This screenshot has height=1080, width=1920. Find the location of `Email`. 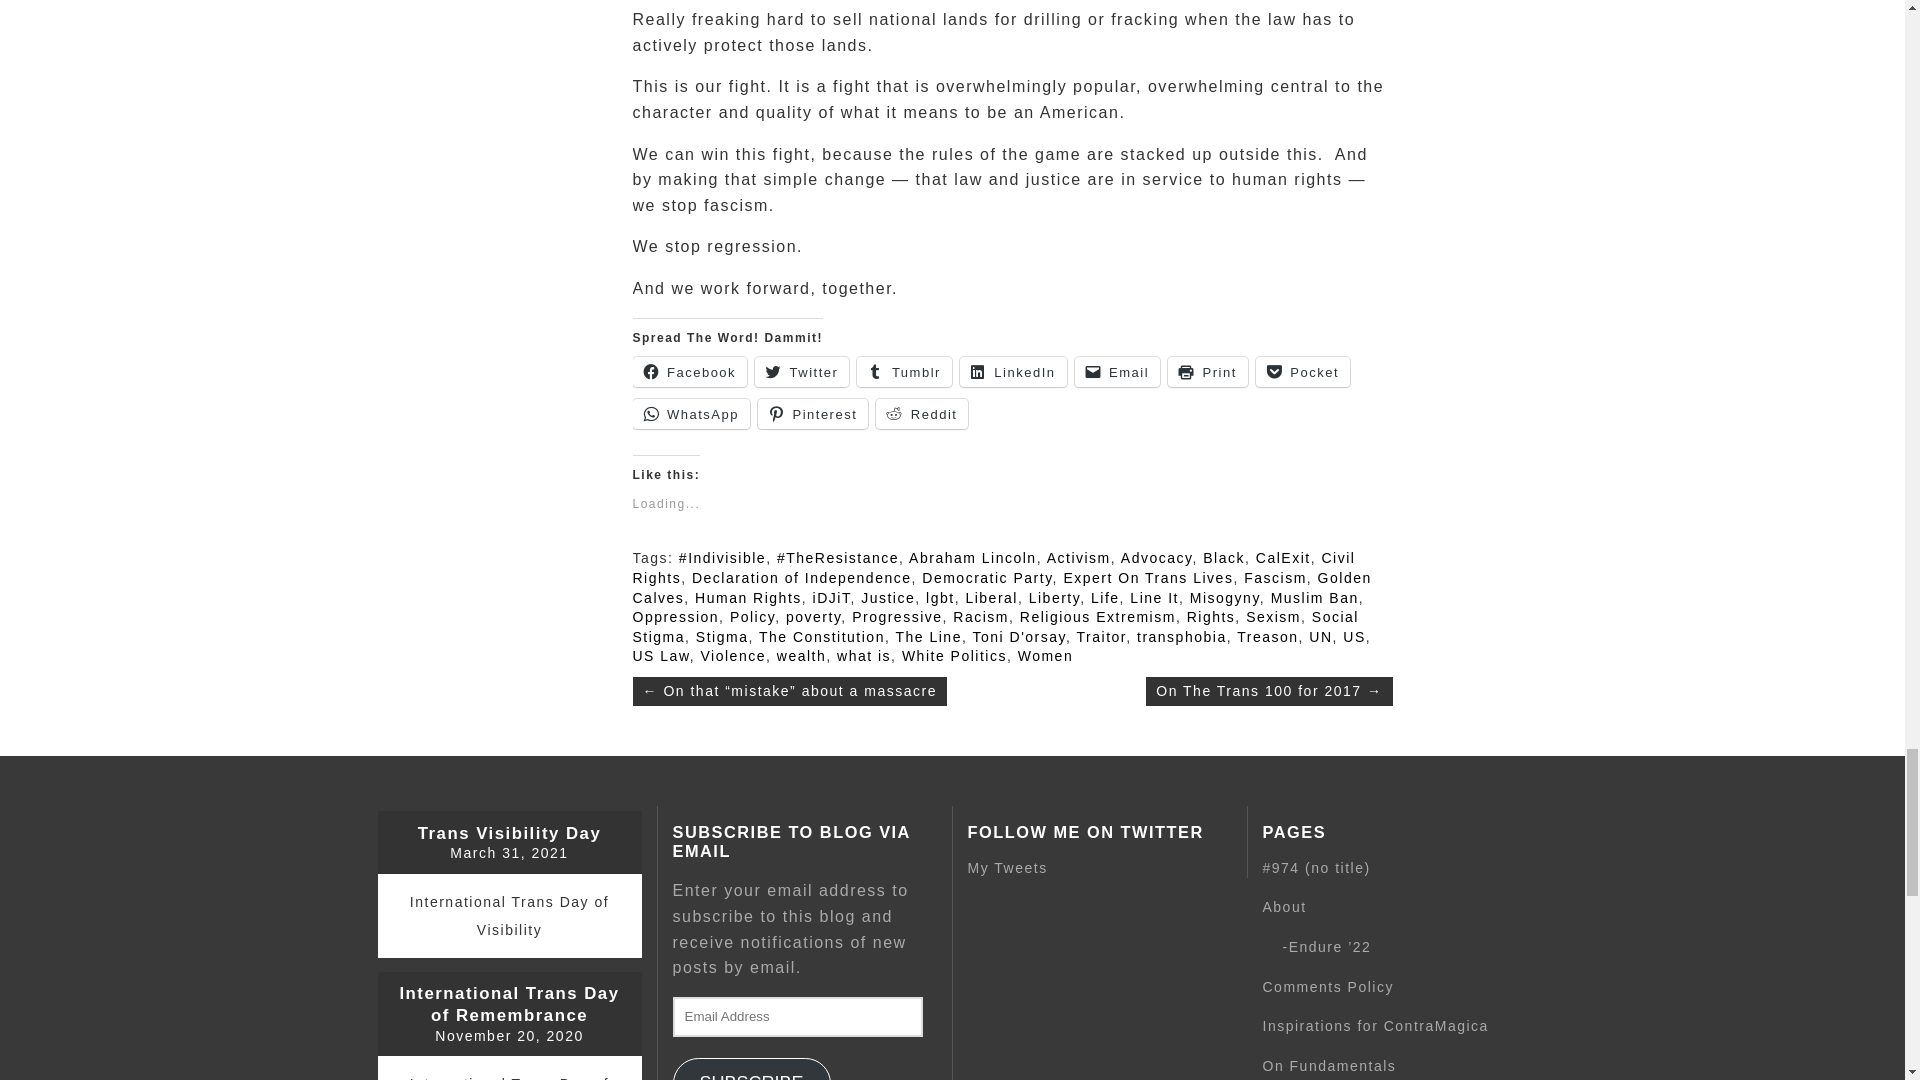

Email is located at coordinates (1118, 372).